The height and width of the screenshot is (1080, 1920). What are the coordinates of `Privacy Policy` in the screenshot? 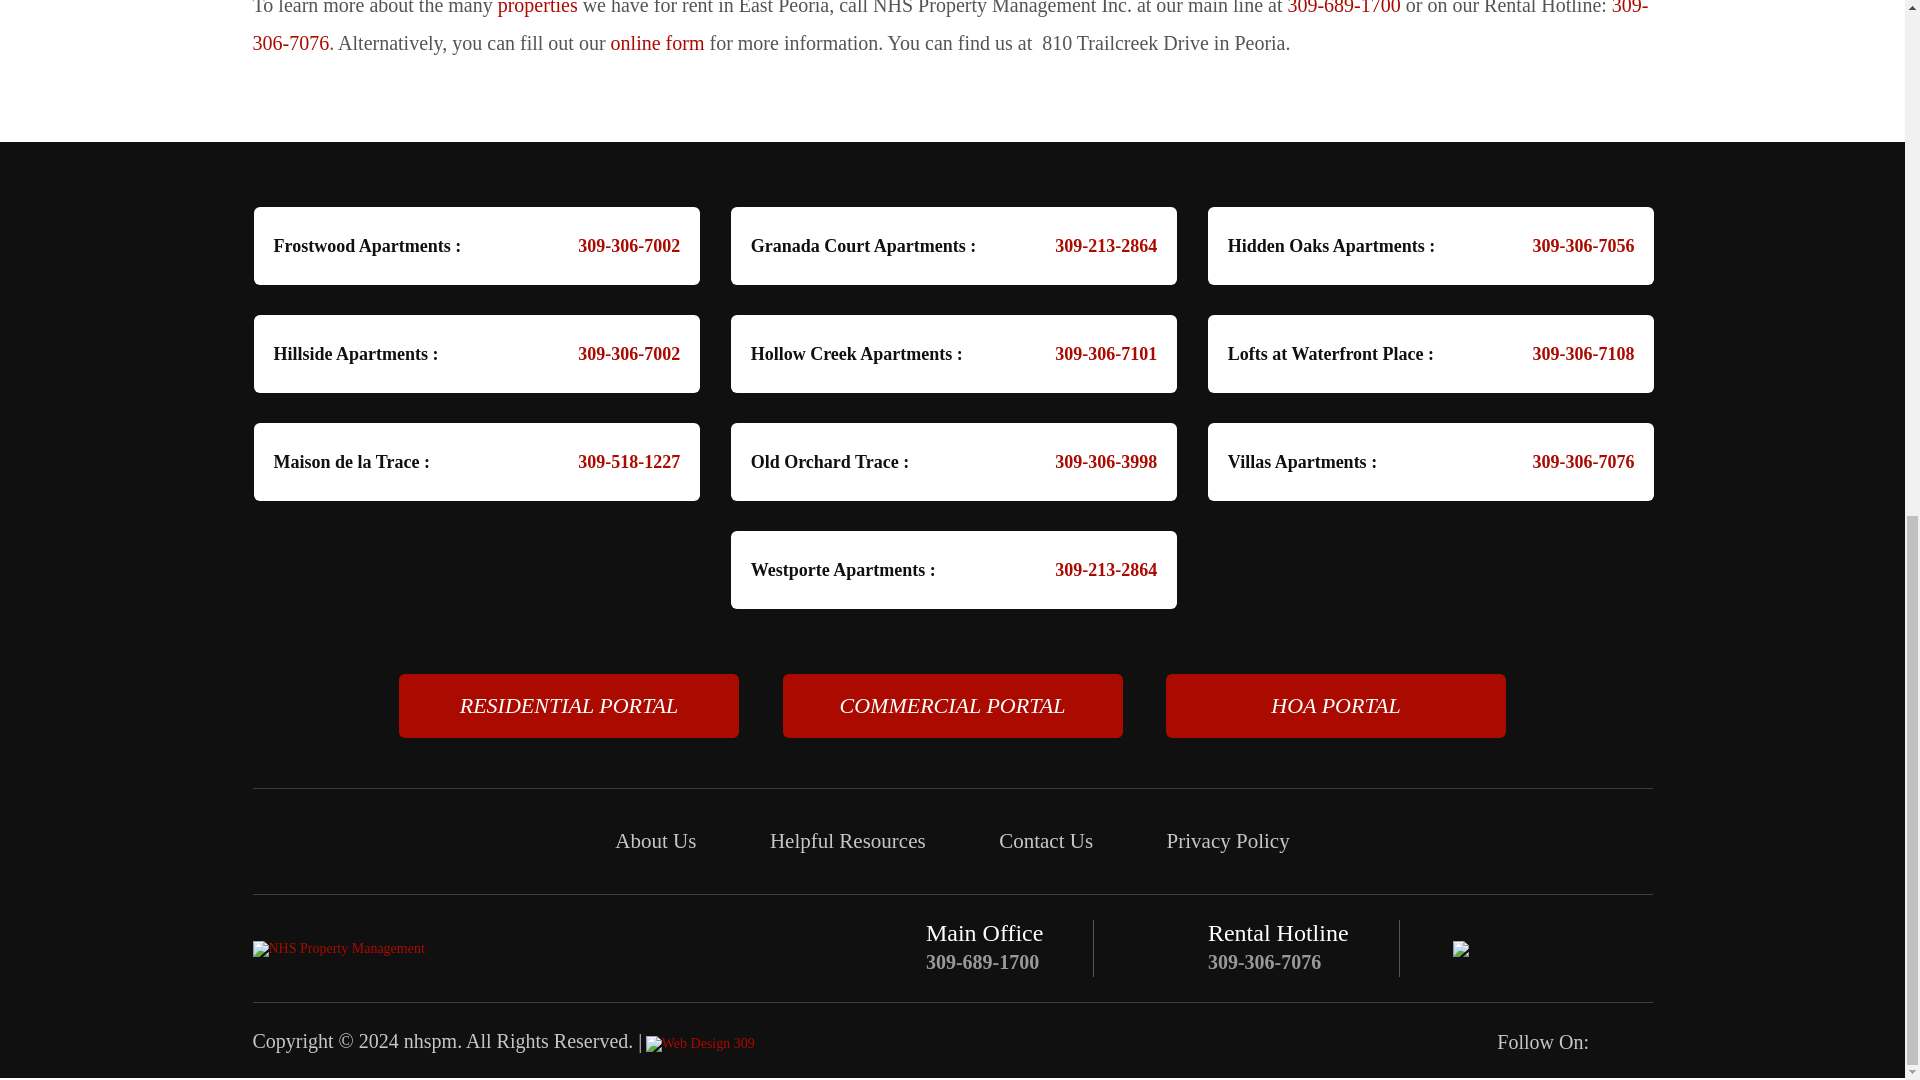 It's located at (1228, 841).